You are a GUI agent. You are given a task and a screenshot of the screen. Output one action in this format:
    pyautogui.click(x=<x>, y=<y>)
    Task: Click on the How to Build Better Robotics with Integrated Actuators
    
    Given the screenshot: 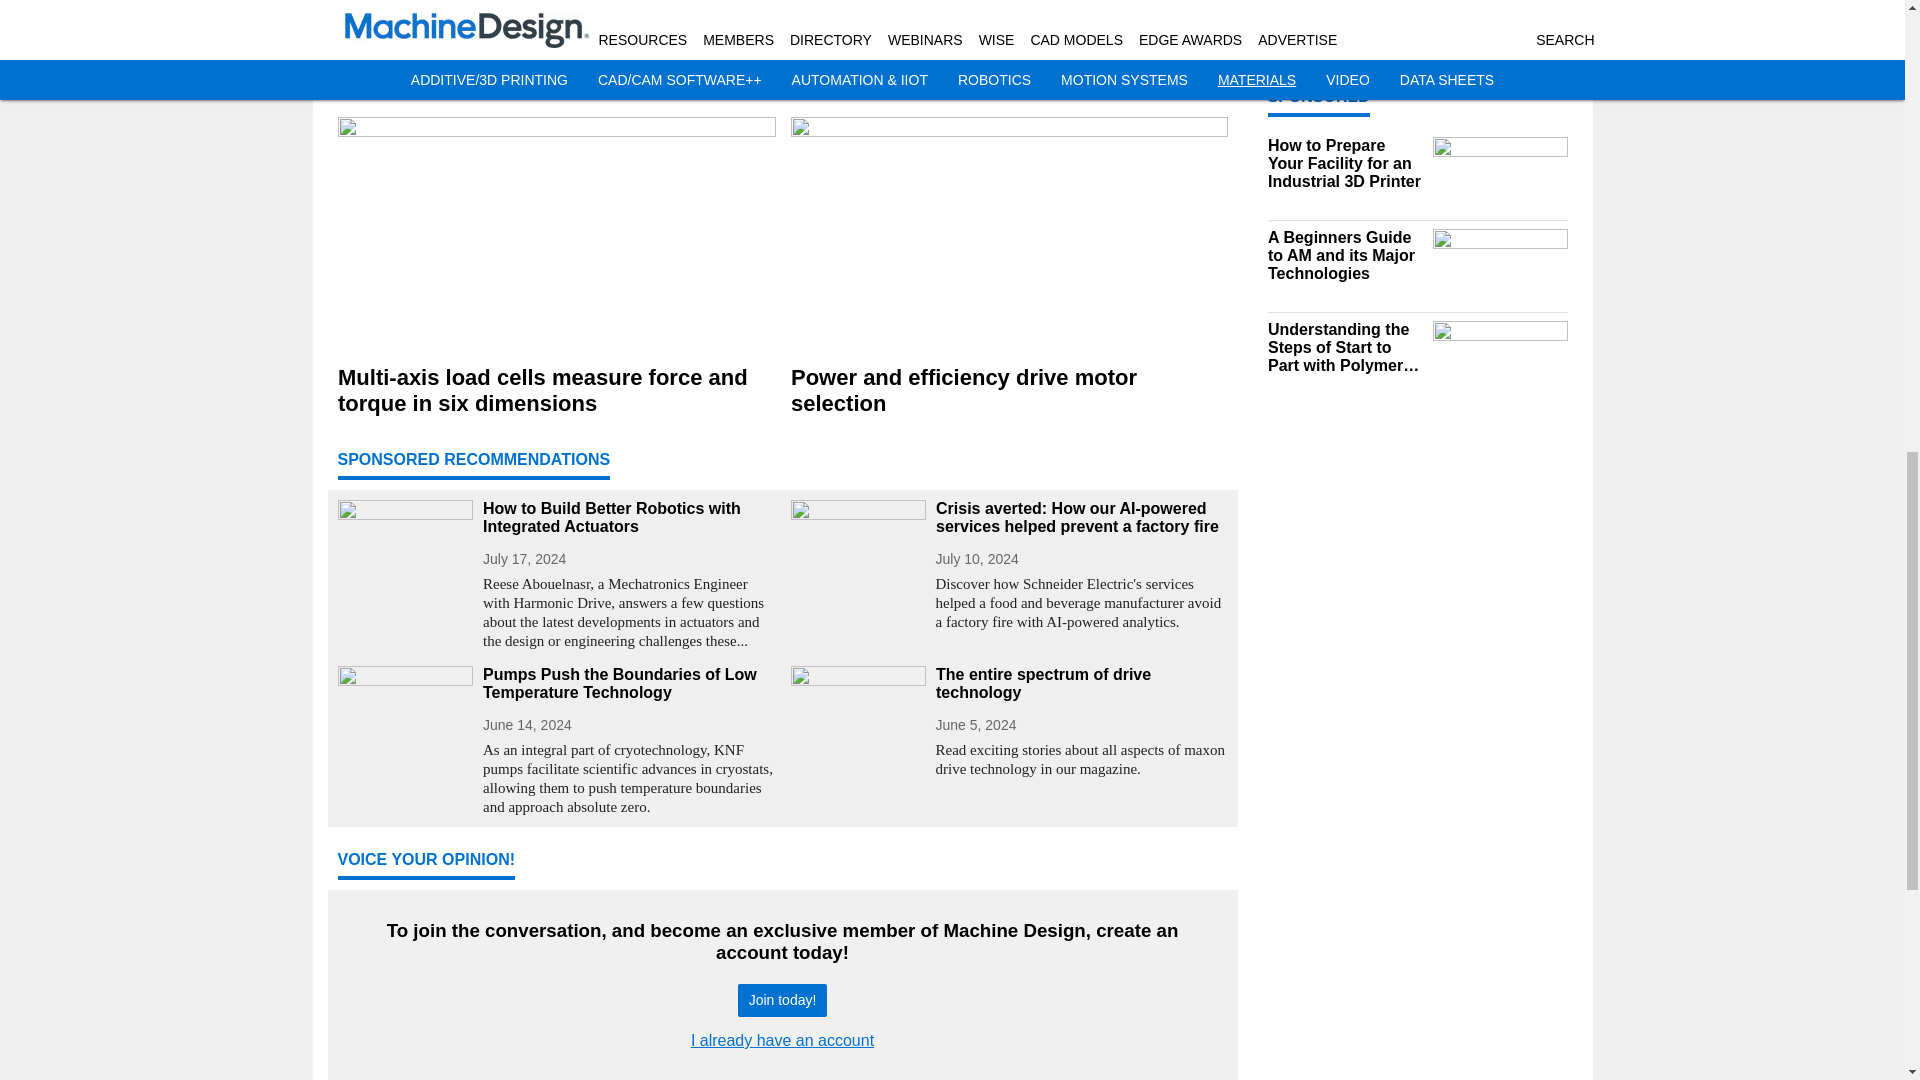 What is the action you would take?
    pyautogui.click(x=628, y=518)
    